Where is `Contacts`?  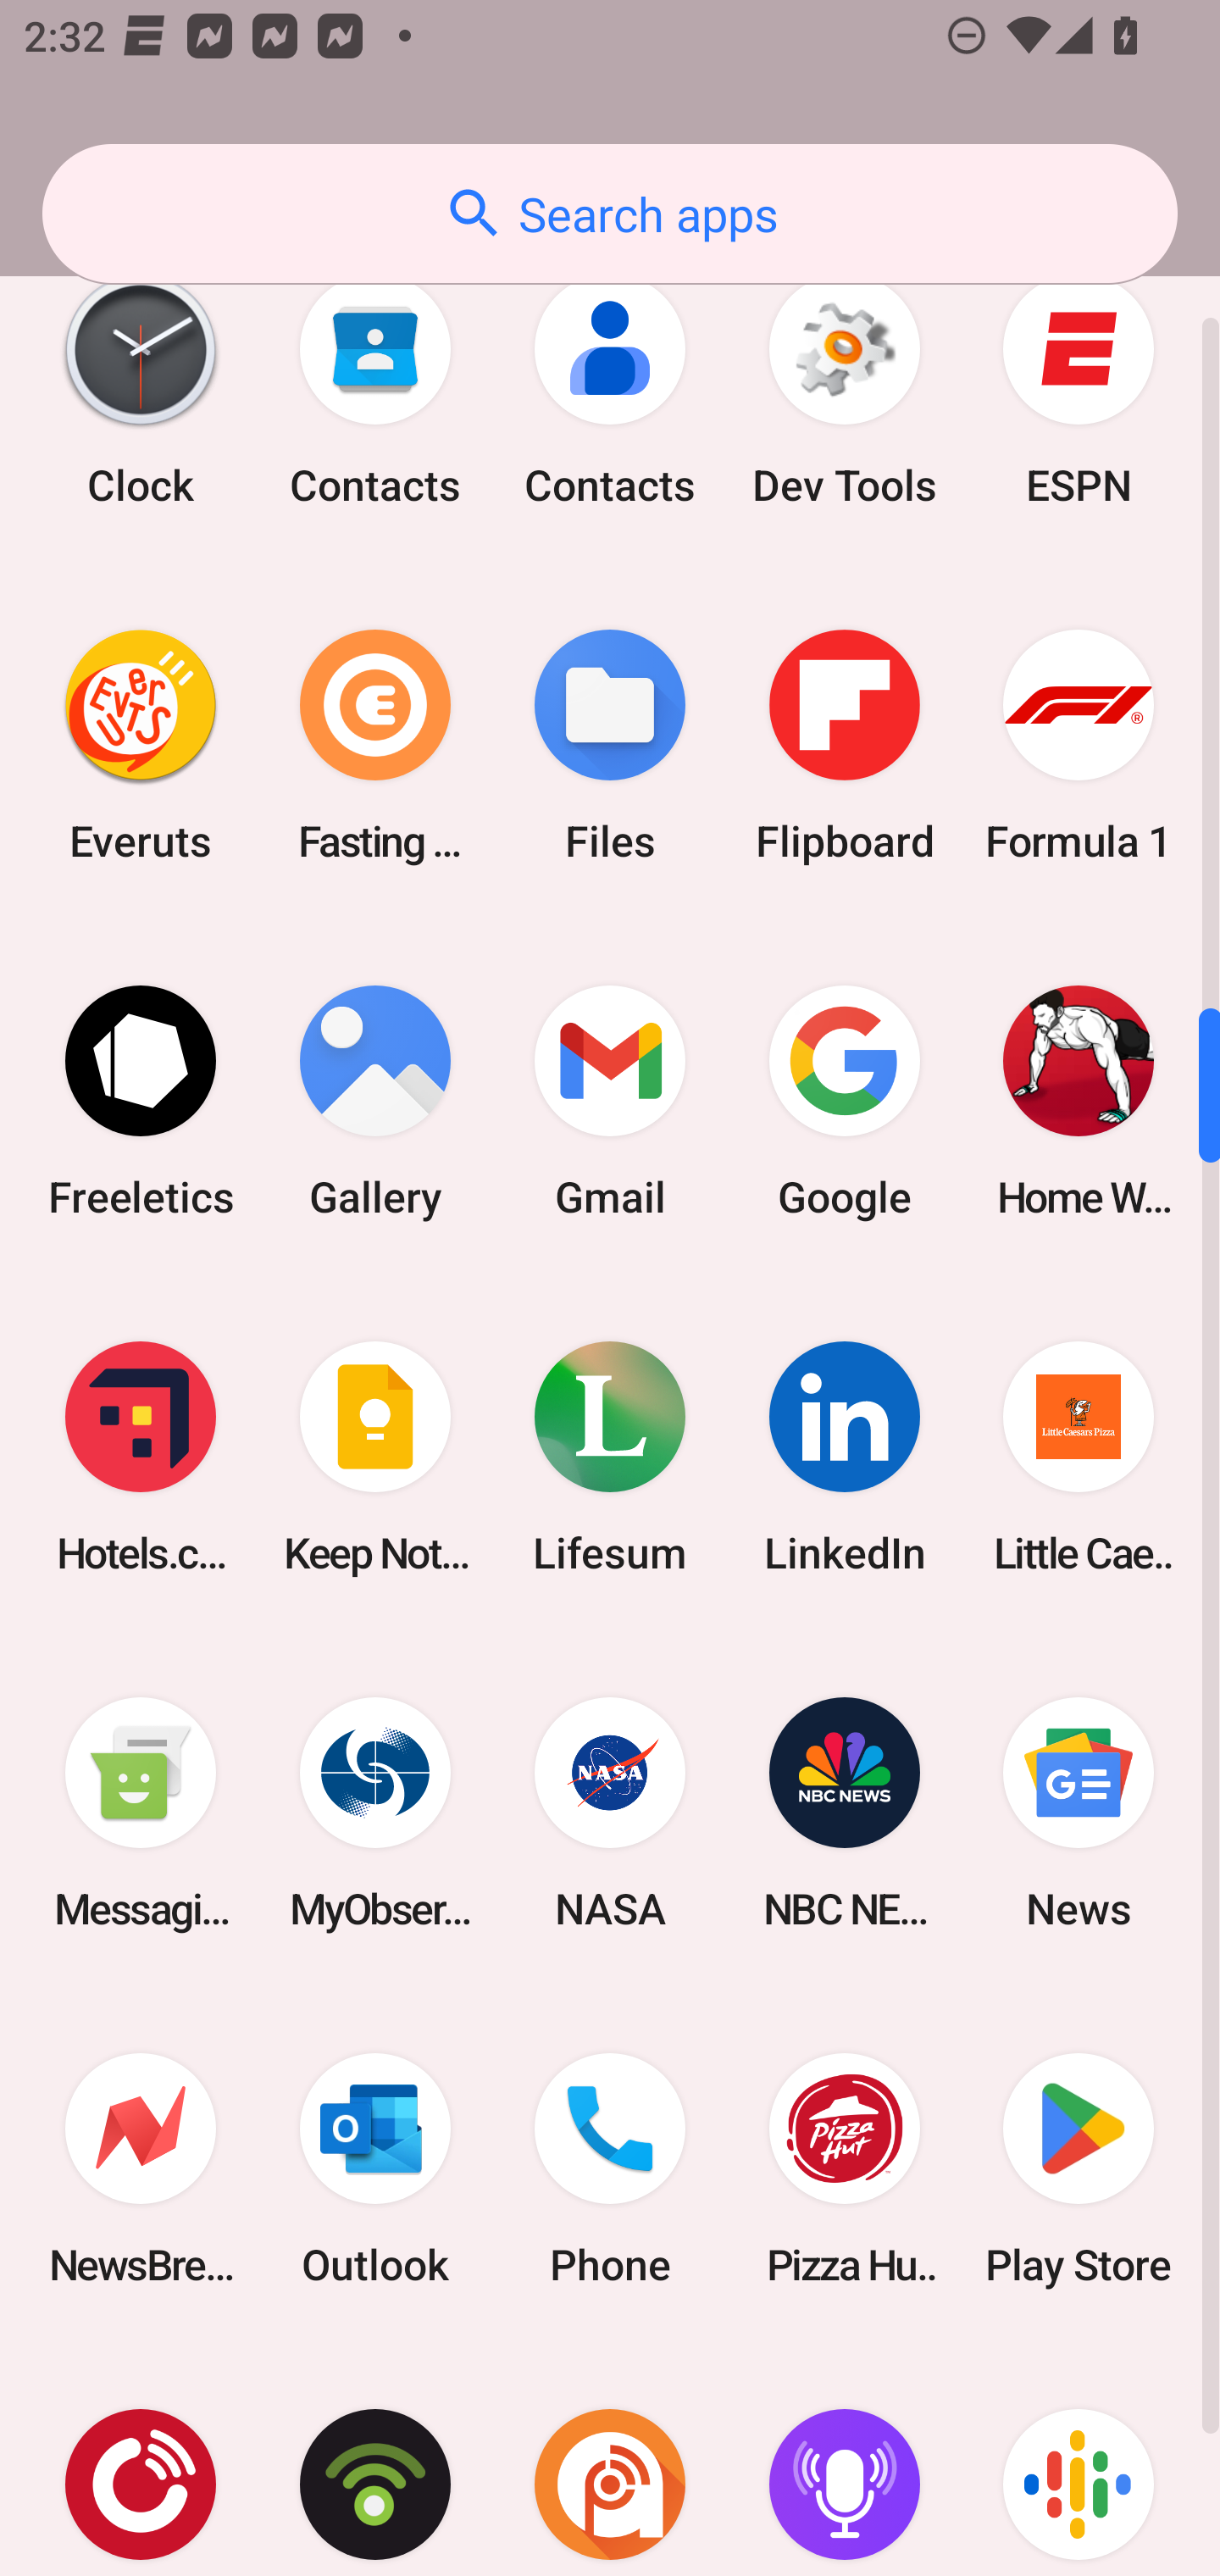 Contacts is located at coordinates (375, 388).